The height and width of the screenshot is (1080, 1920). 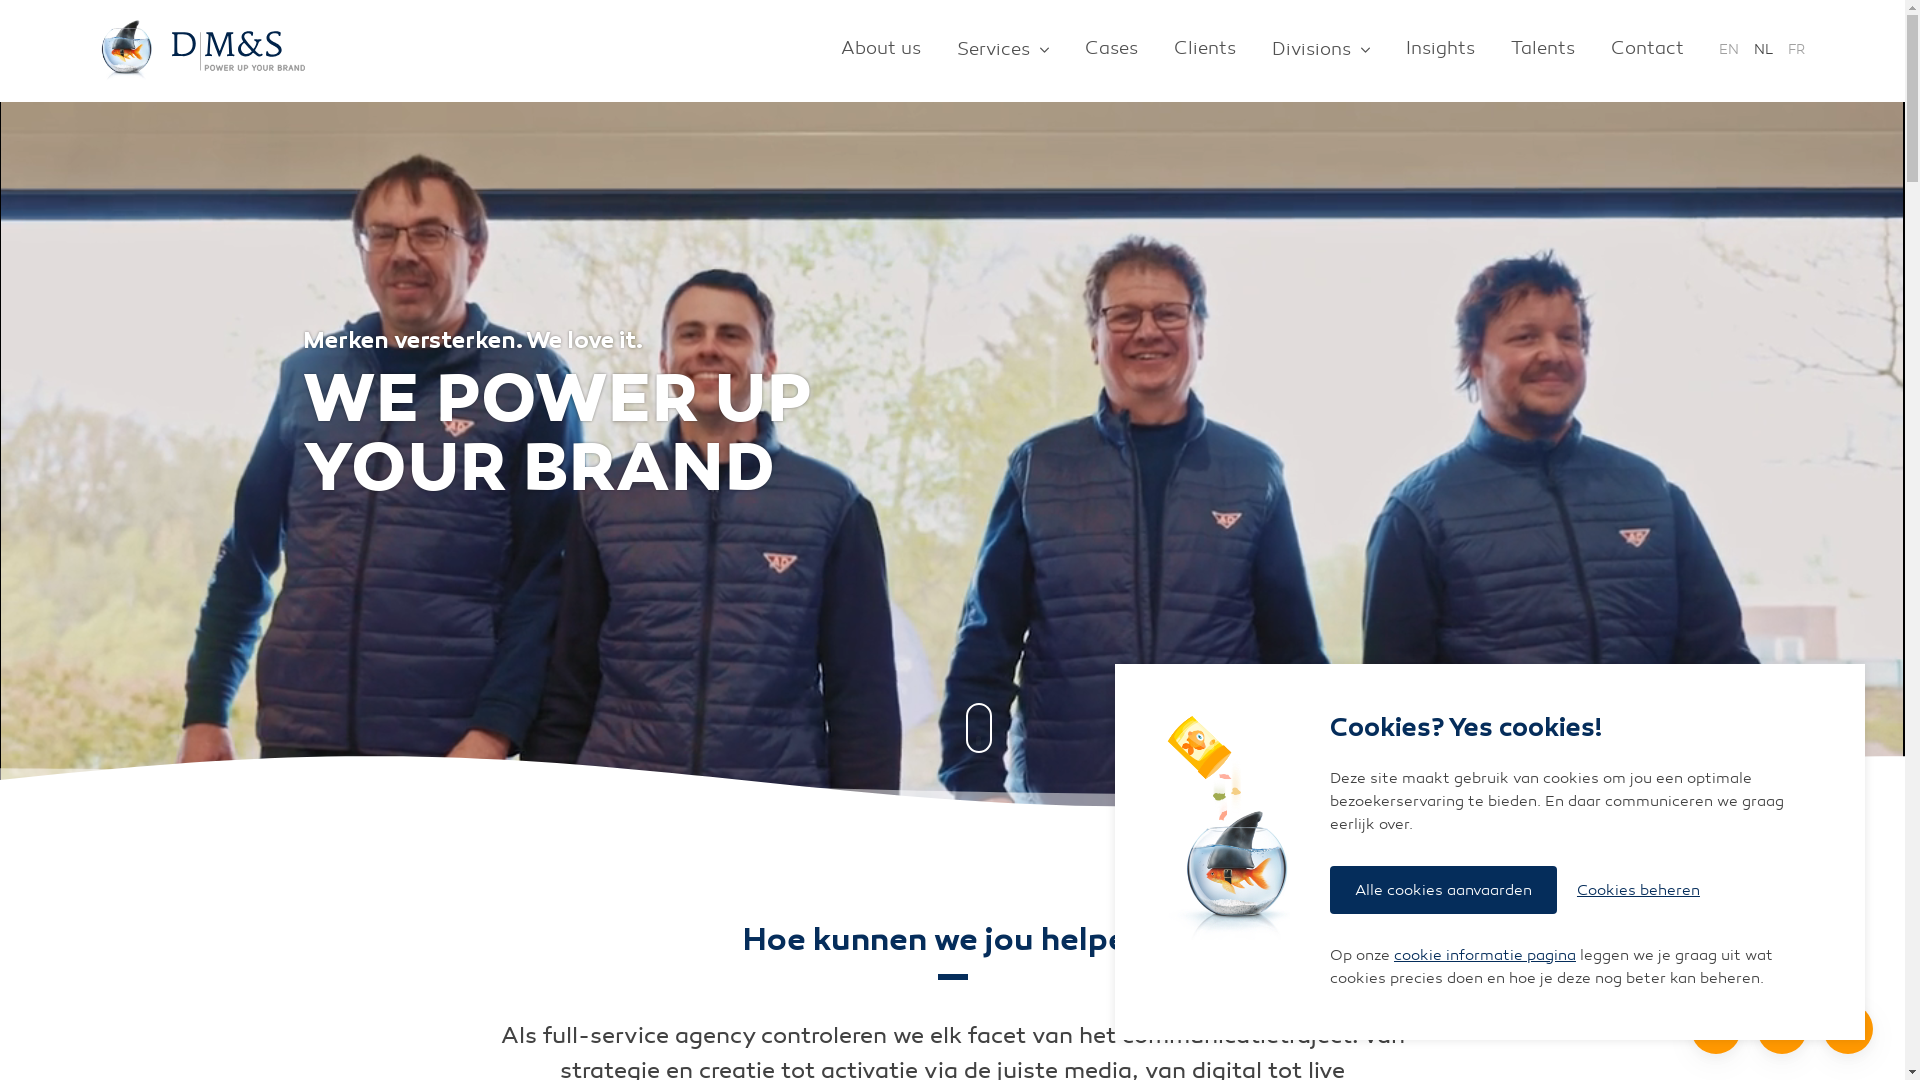 What do you see at coordinates (1729, 46) in the screenshot?
I see `EN` at bounding box center [1729, 46].